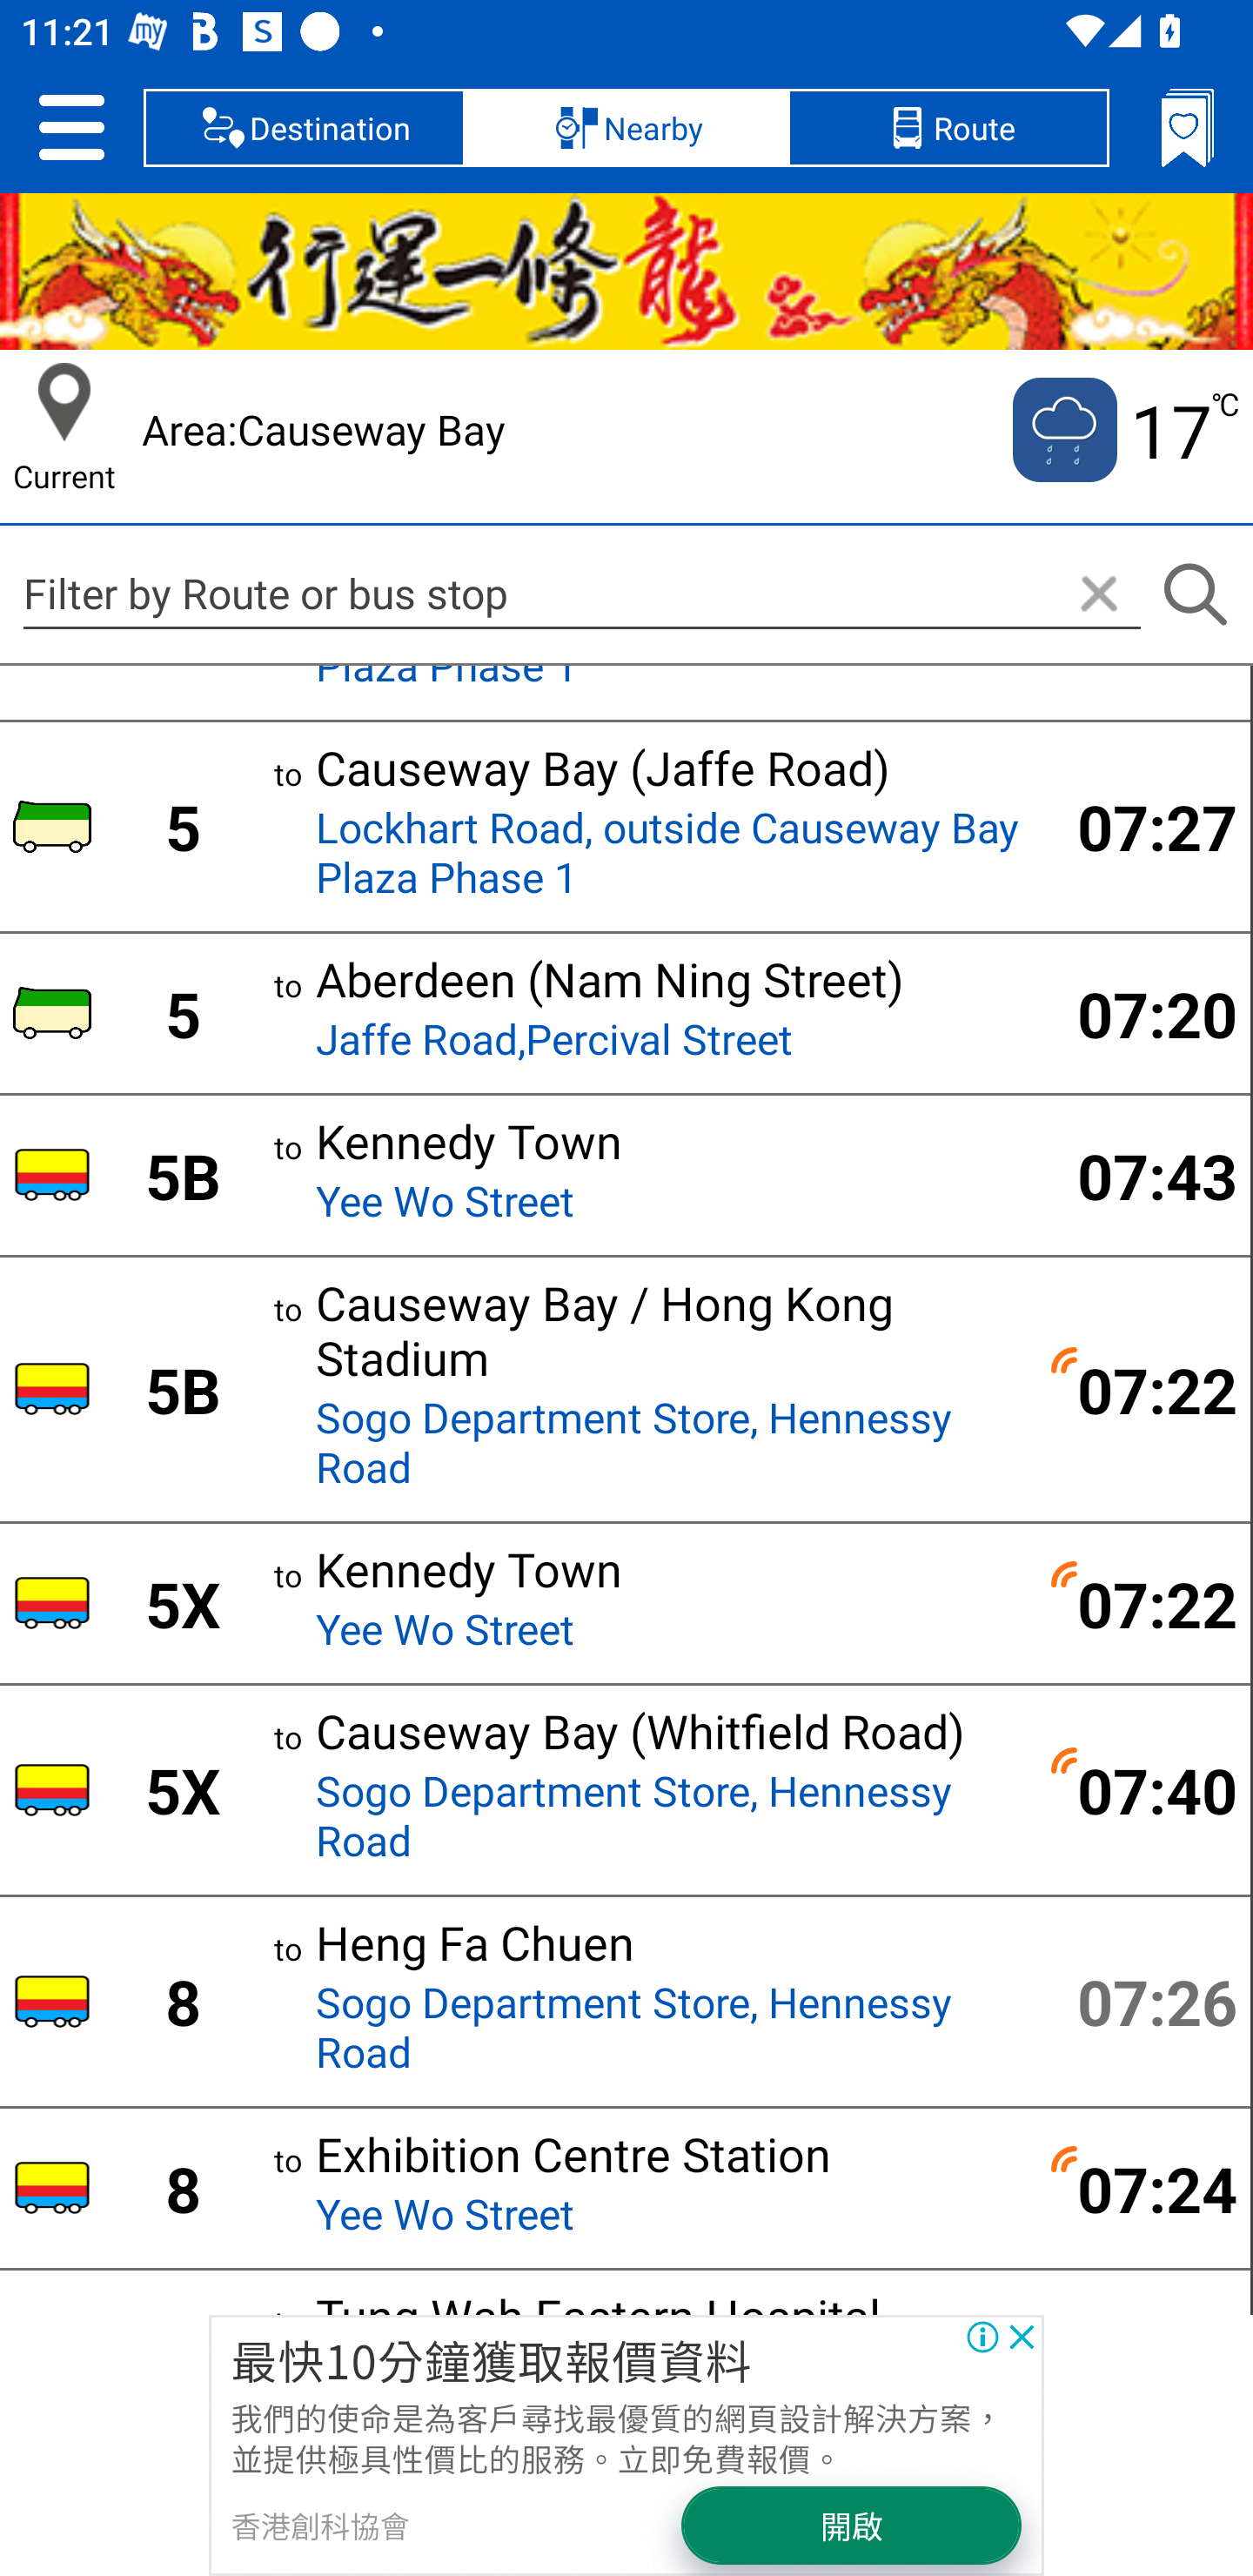 The height and width of the screenshot is (2576, 1253). I want to click on Destination, so click(305, 127).